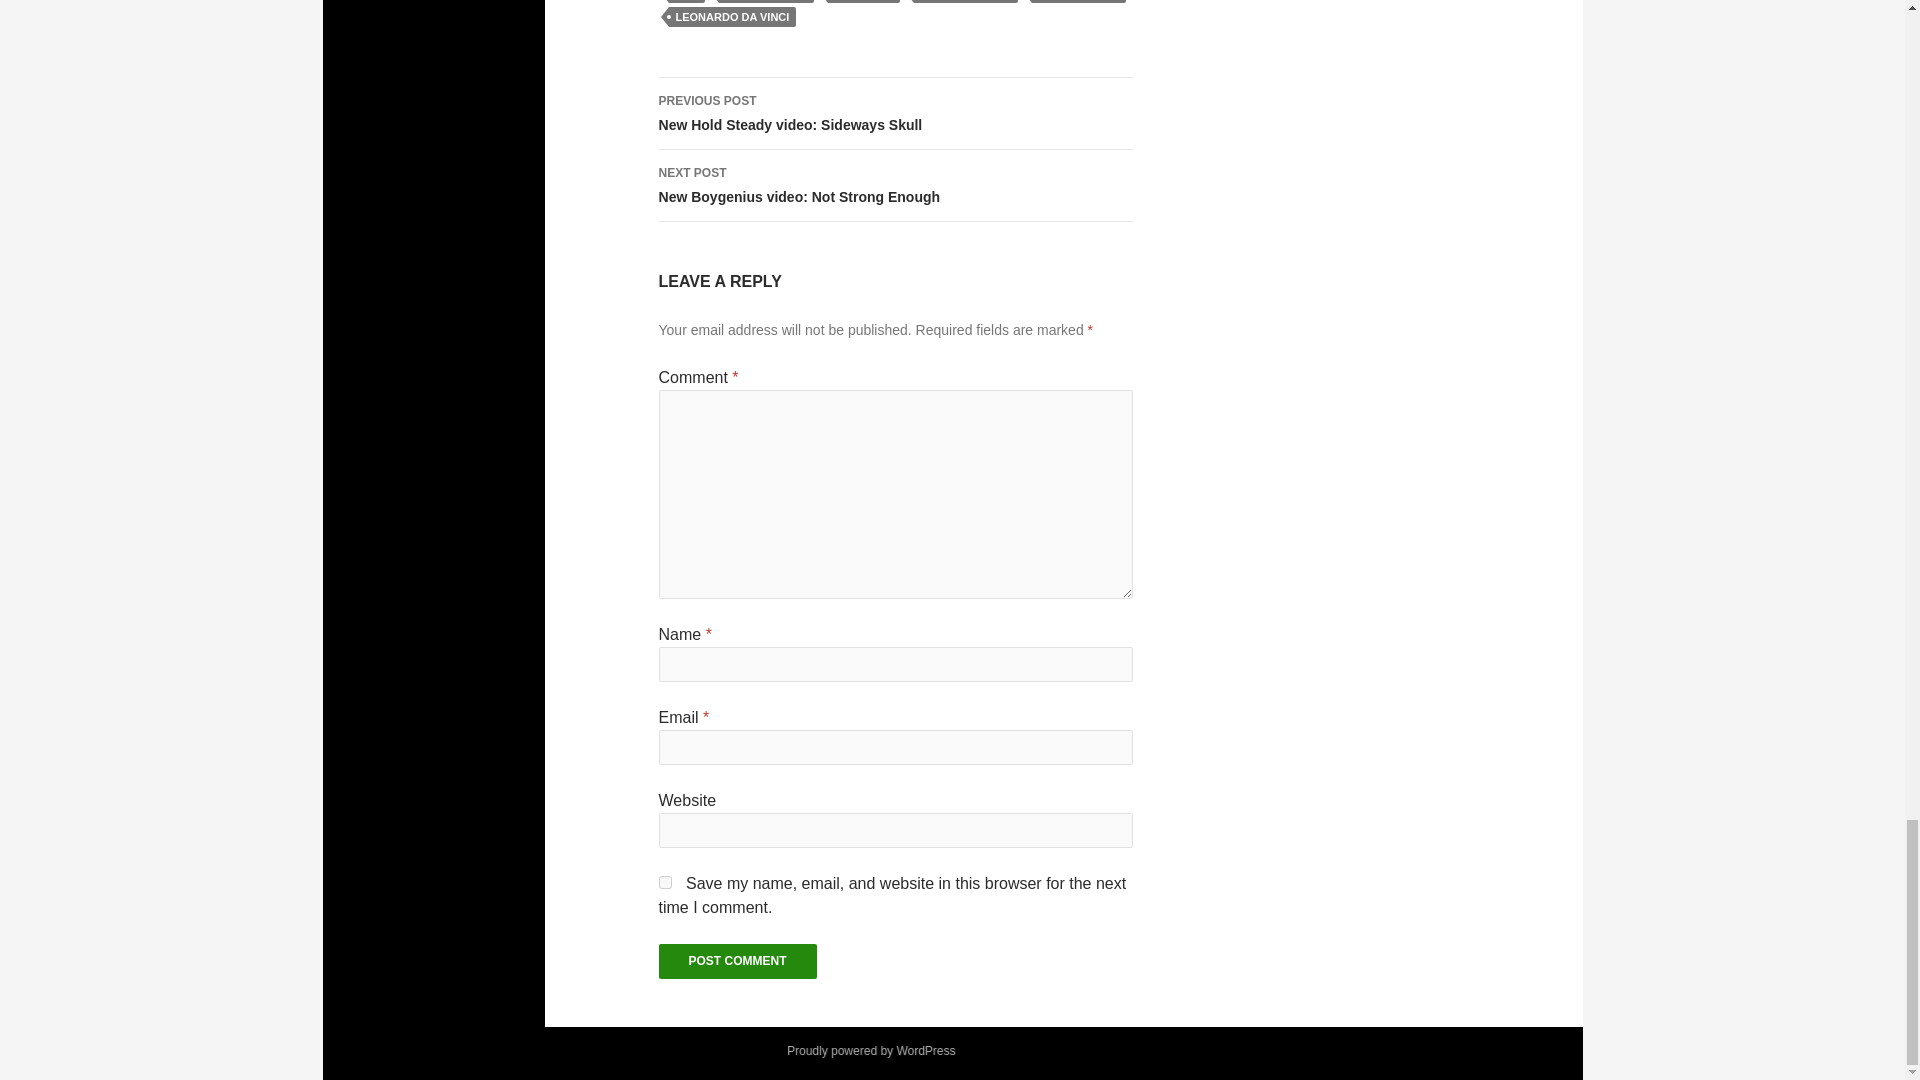 The width and height of the screenshot is (1920, 1080). What do you see at coordinates (895, 114) in the screenshot?
I see `AUTHENTICITY` at bounding box center [895, 114].